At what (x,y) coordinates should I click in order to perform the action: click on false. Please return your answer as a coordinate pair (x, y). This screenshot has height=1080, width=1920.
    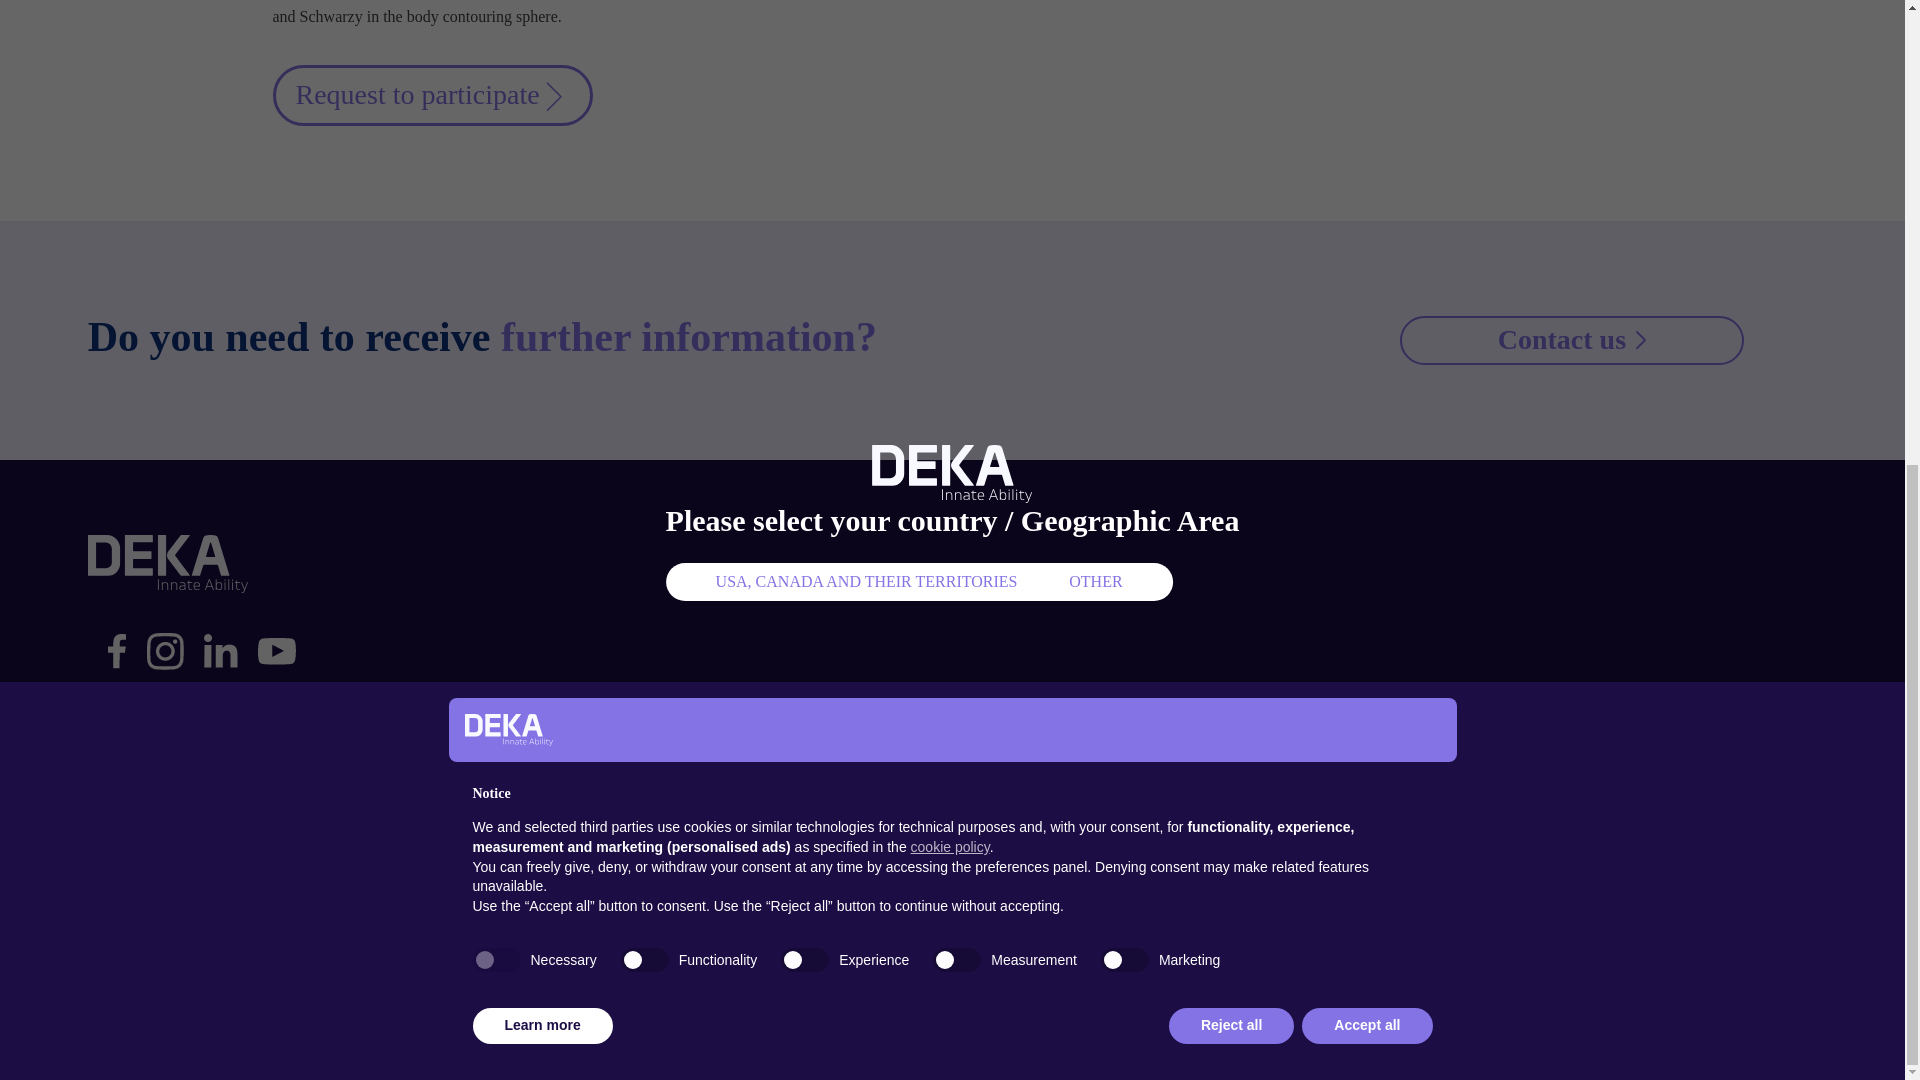
    Looking at the image, I should click on (805, 151).